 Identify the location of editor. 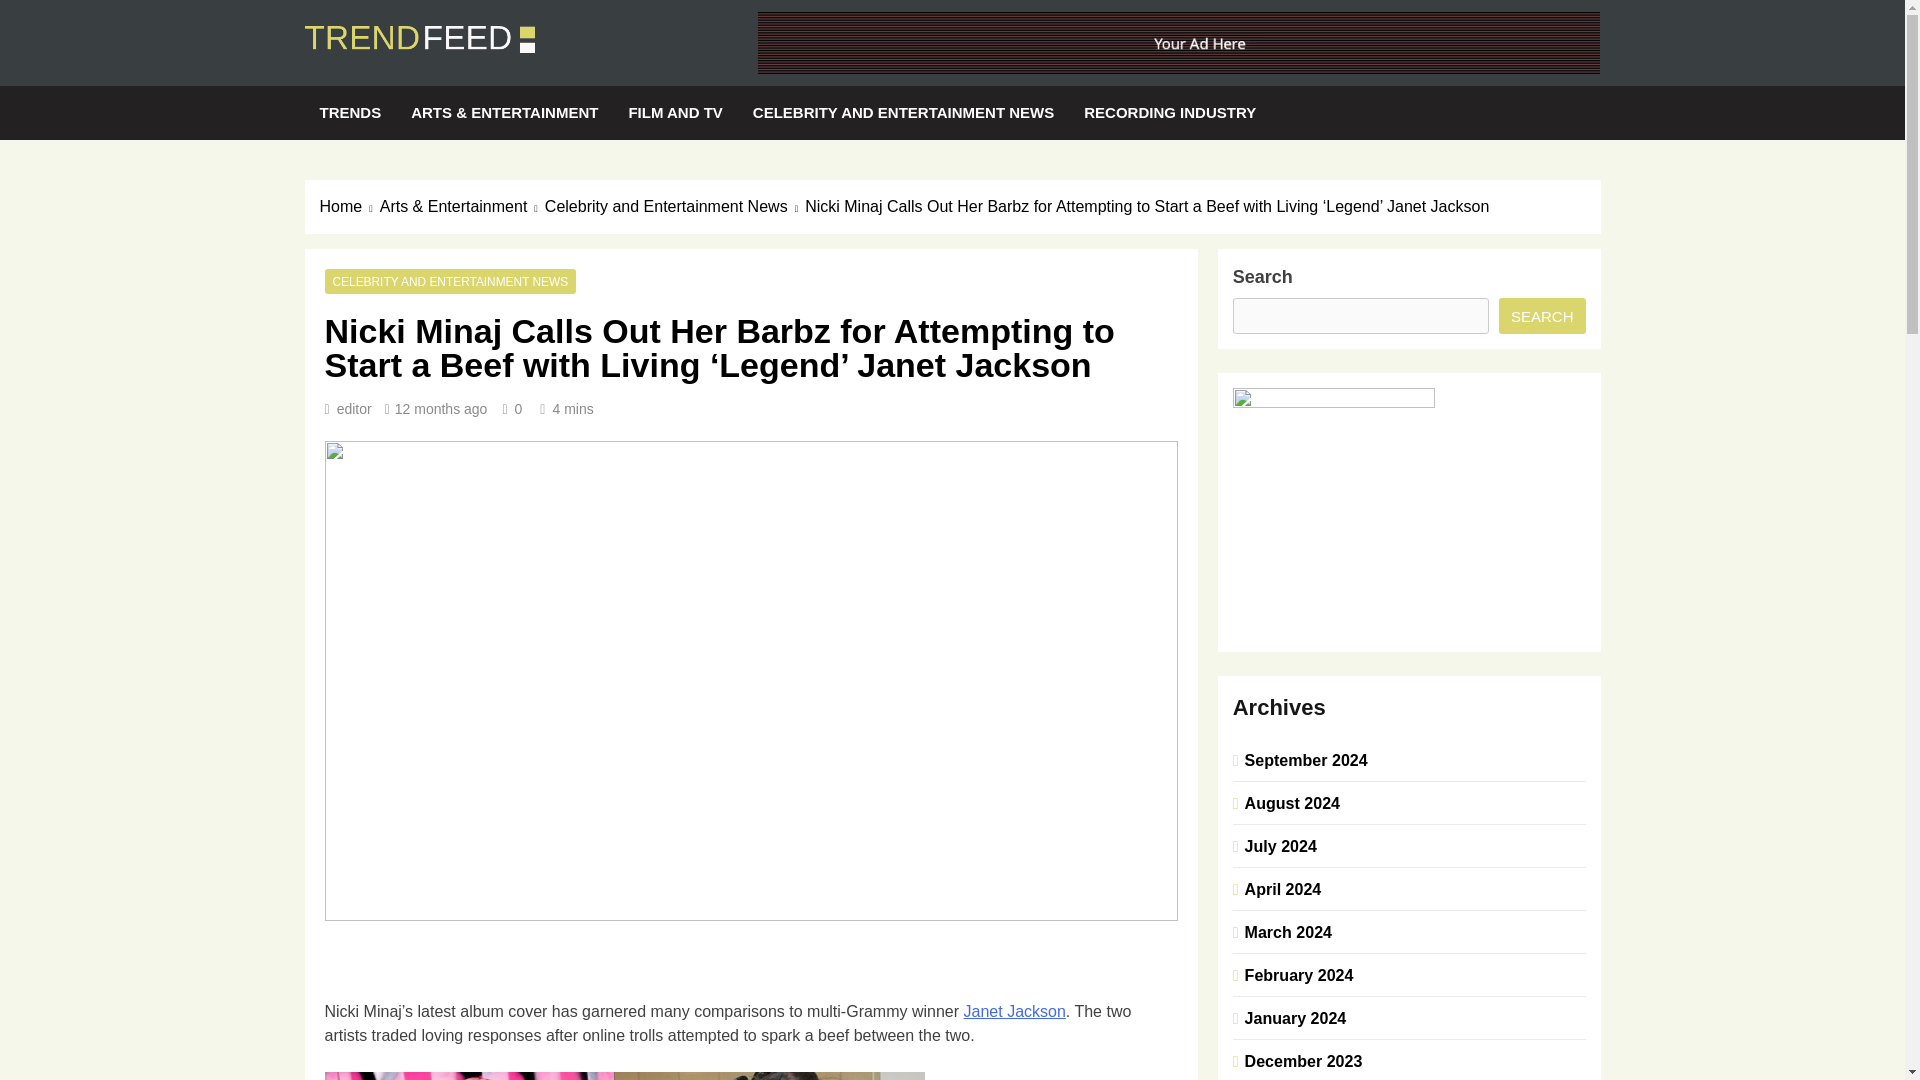
(354, 408).